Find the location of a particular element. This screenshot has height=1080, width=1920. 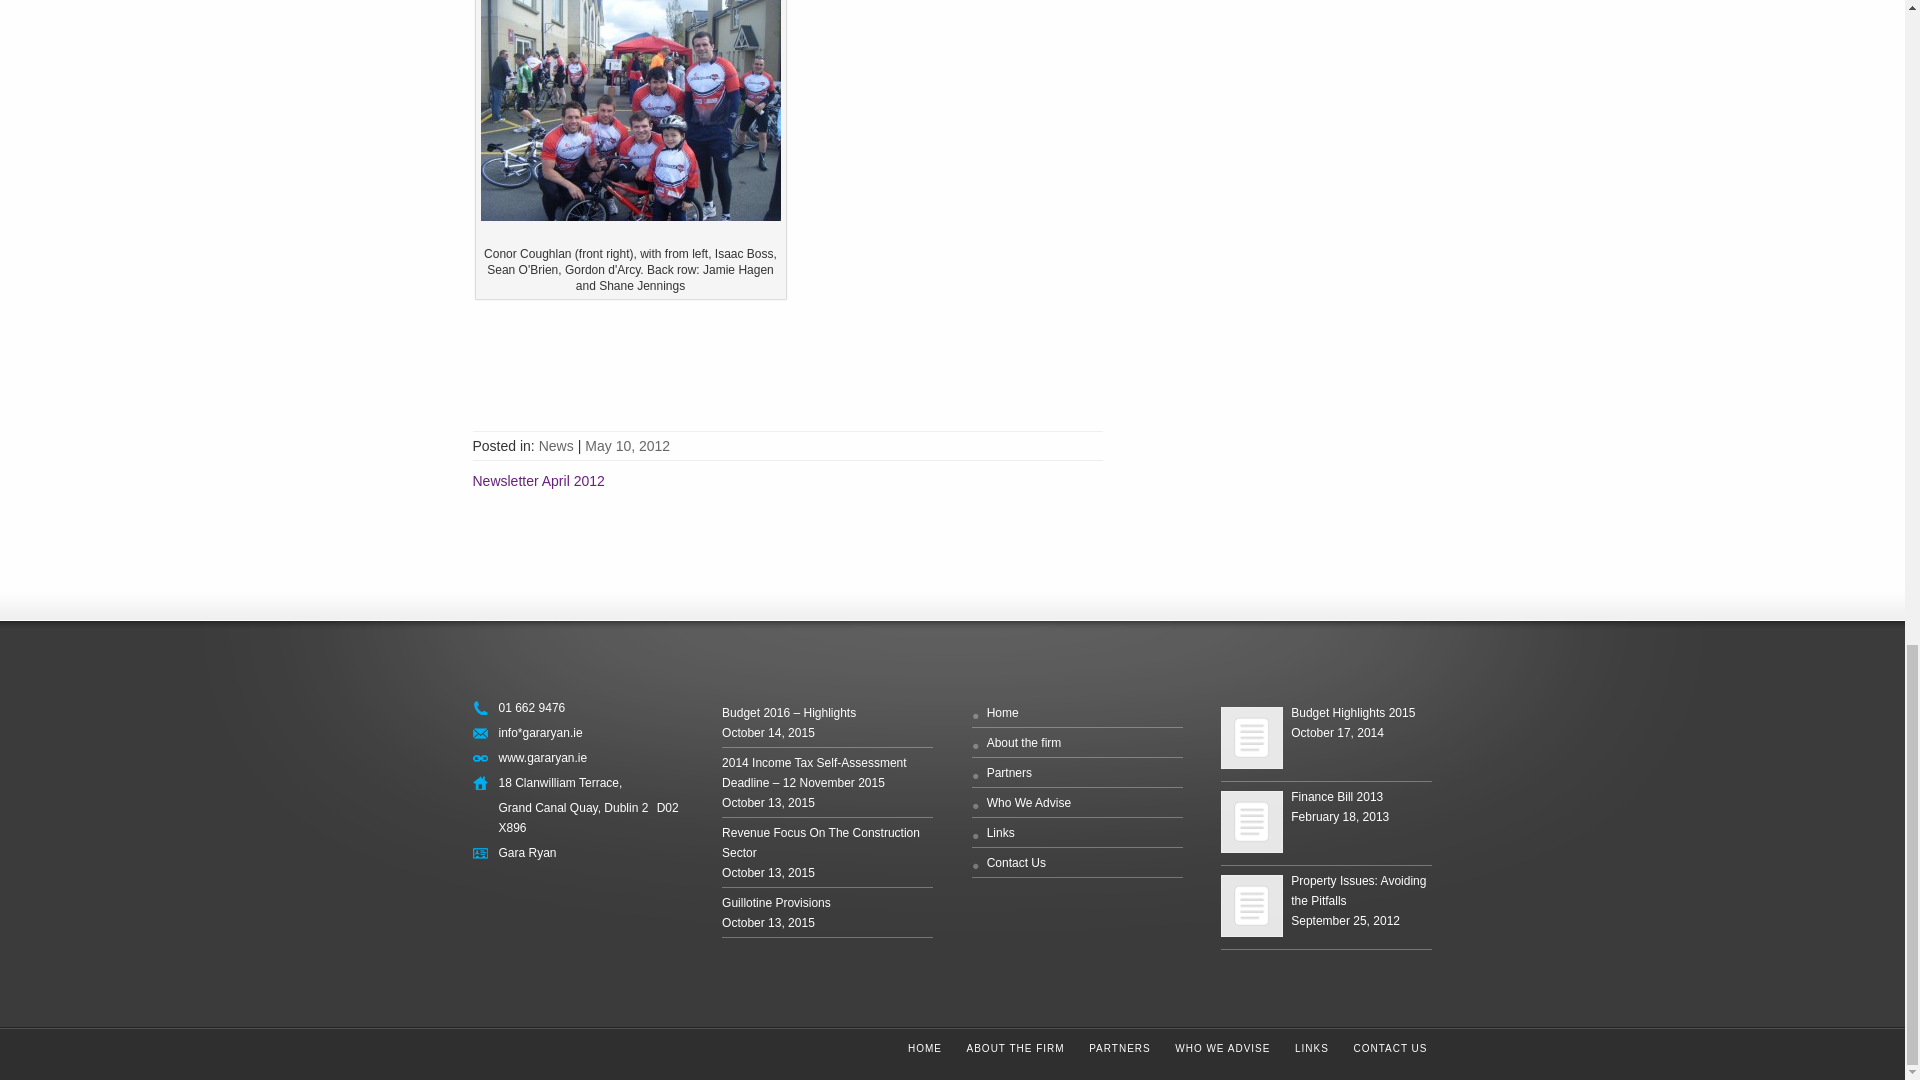

News is located at coordinates (556, 446).